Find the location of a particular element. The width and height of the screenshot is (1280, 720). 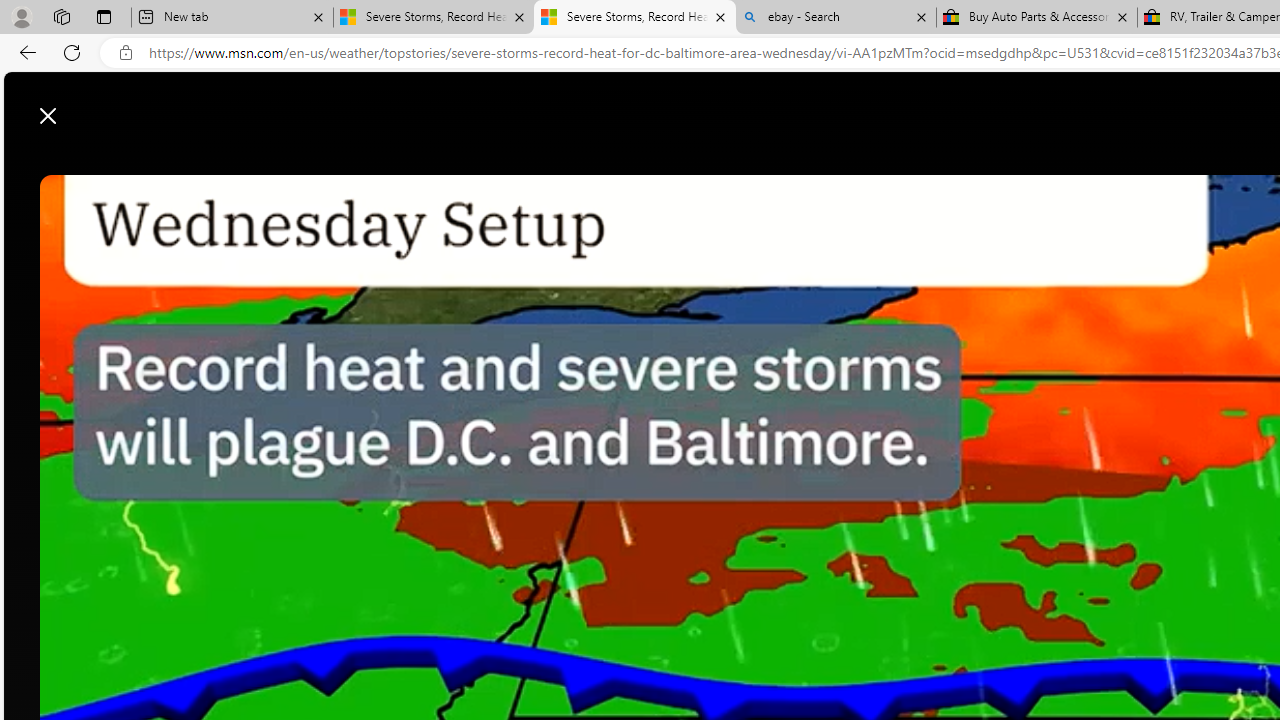

Web search is located at coordinates (924, 105).